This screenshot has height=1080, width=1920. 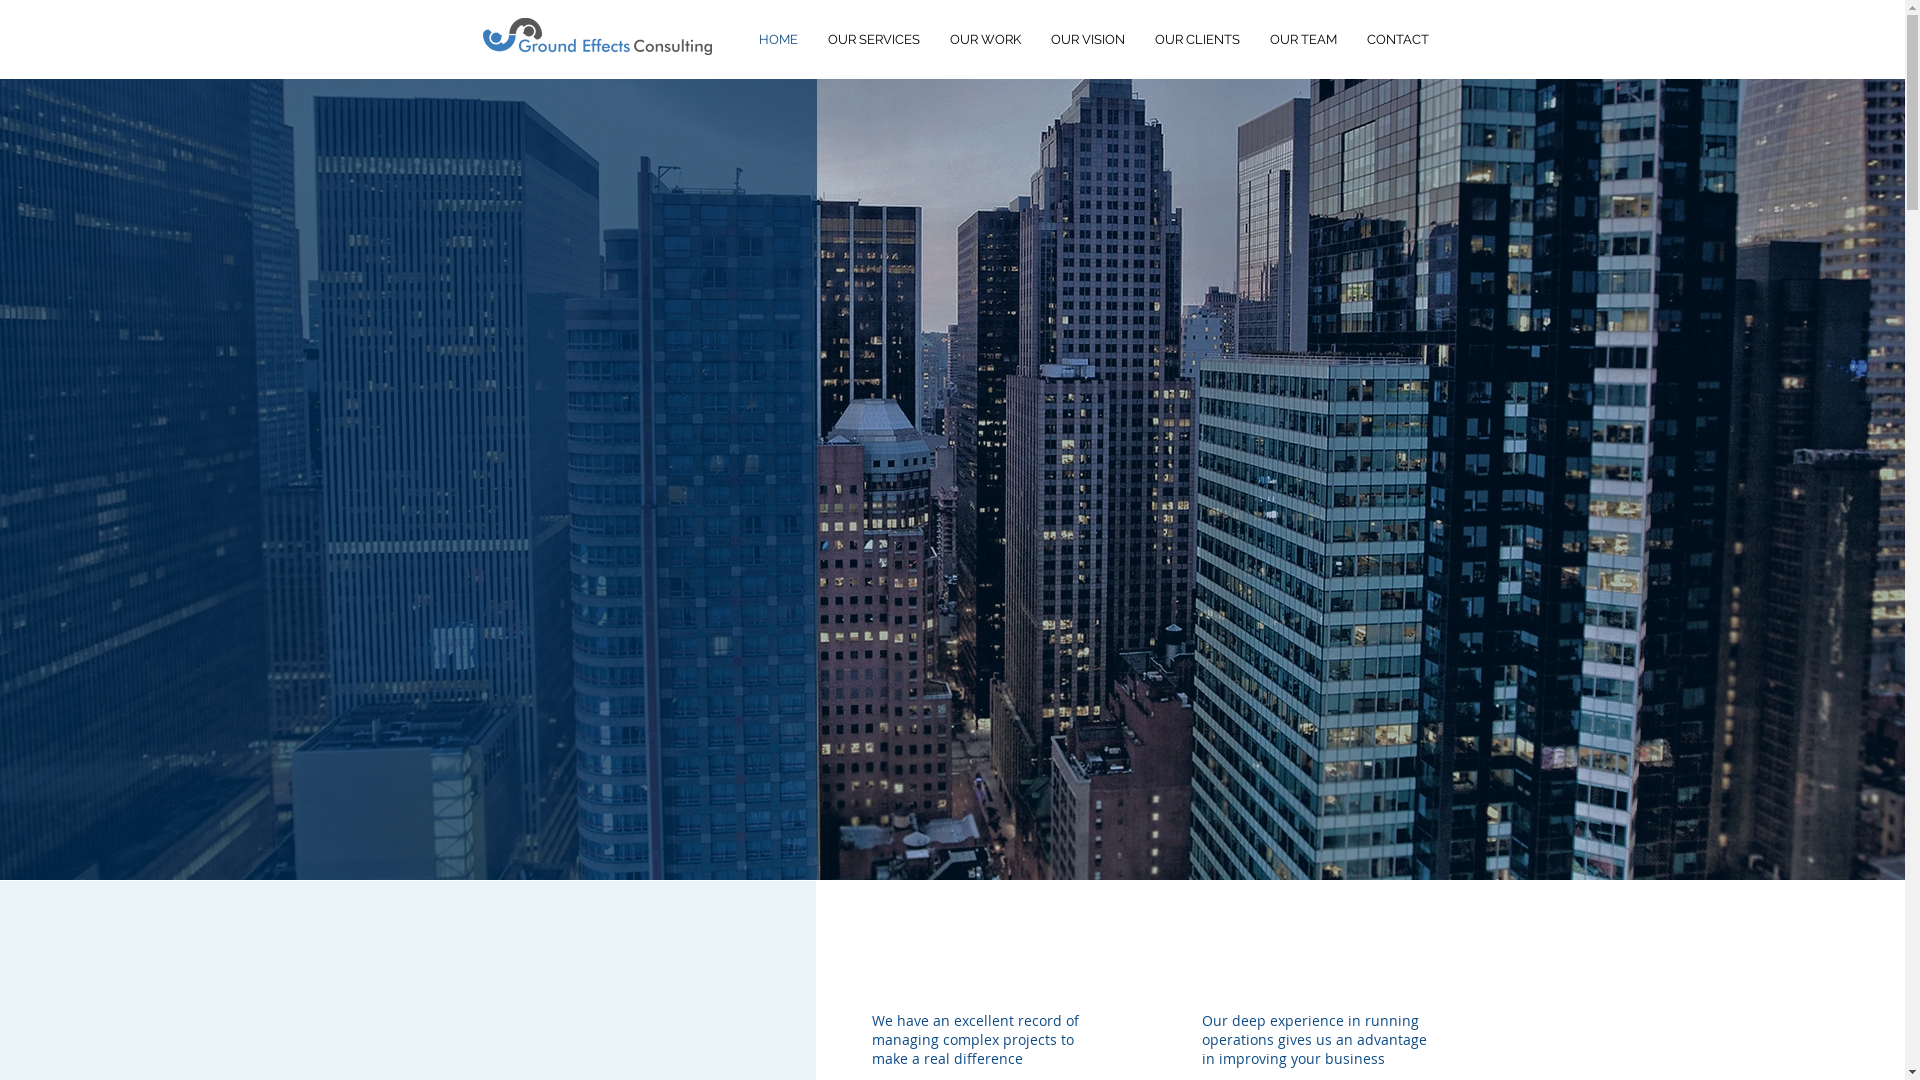 I want to click on OUR TEAM, so click(x=1302, y=40).